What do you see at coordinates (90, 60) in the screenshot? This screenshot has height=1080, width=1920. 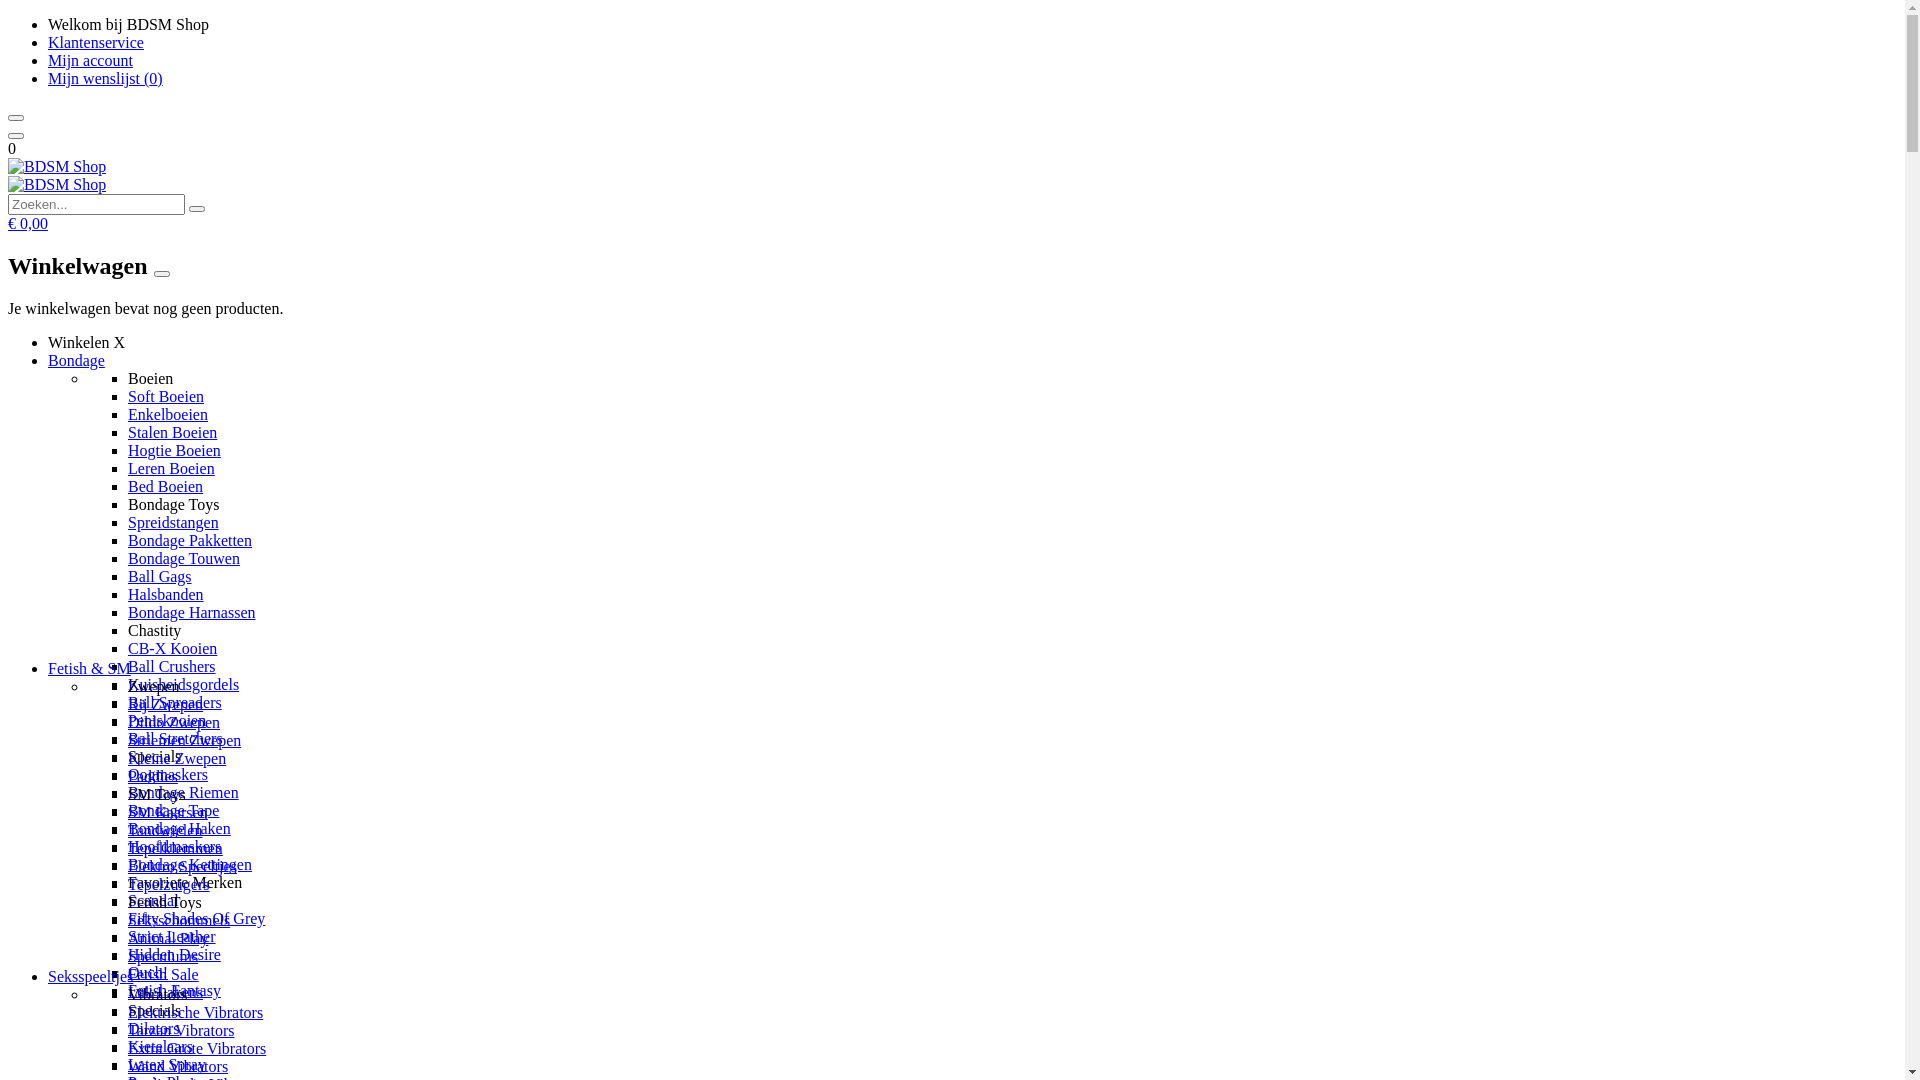 I see `Mijn account` at bounding box center [90, 60].